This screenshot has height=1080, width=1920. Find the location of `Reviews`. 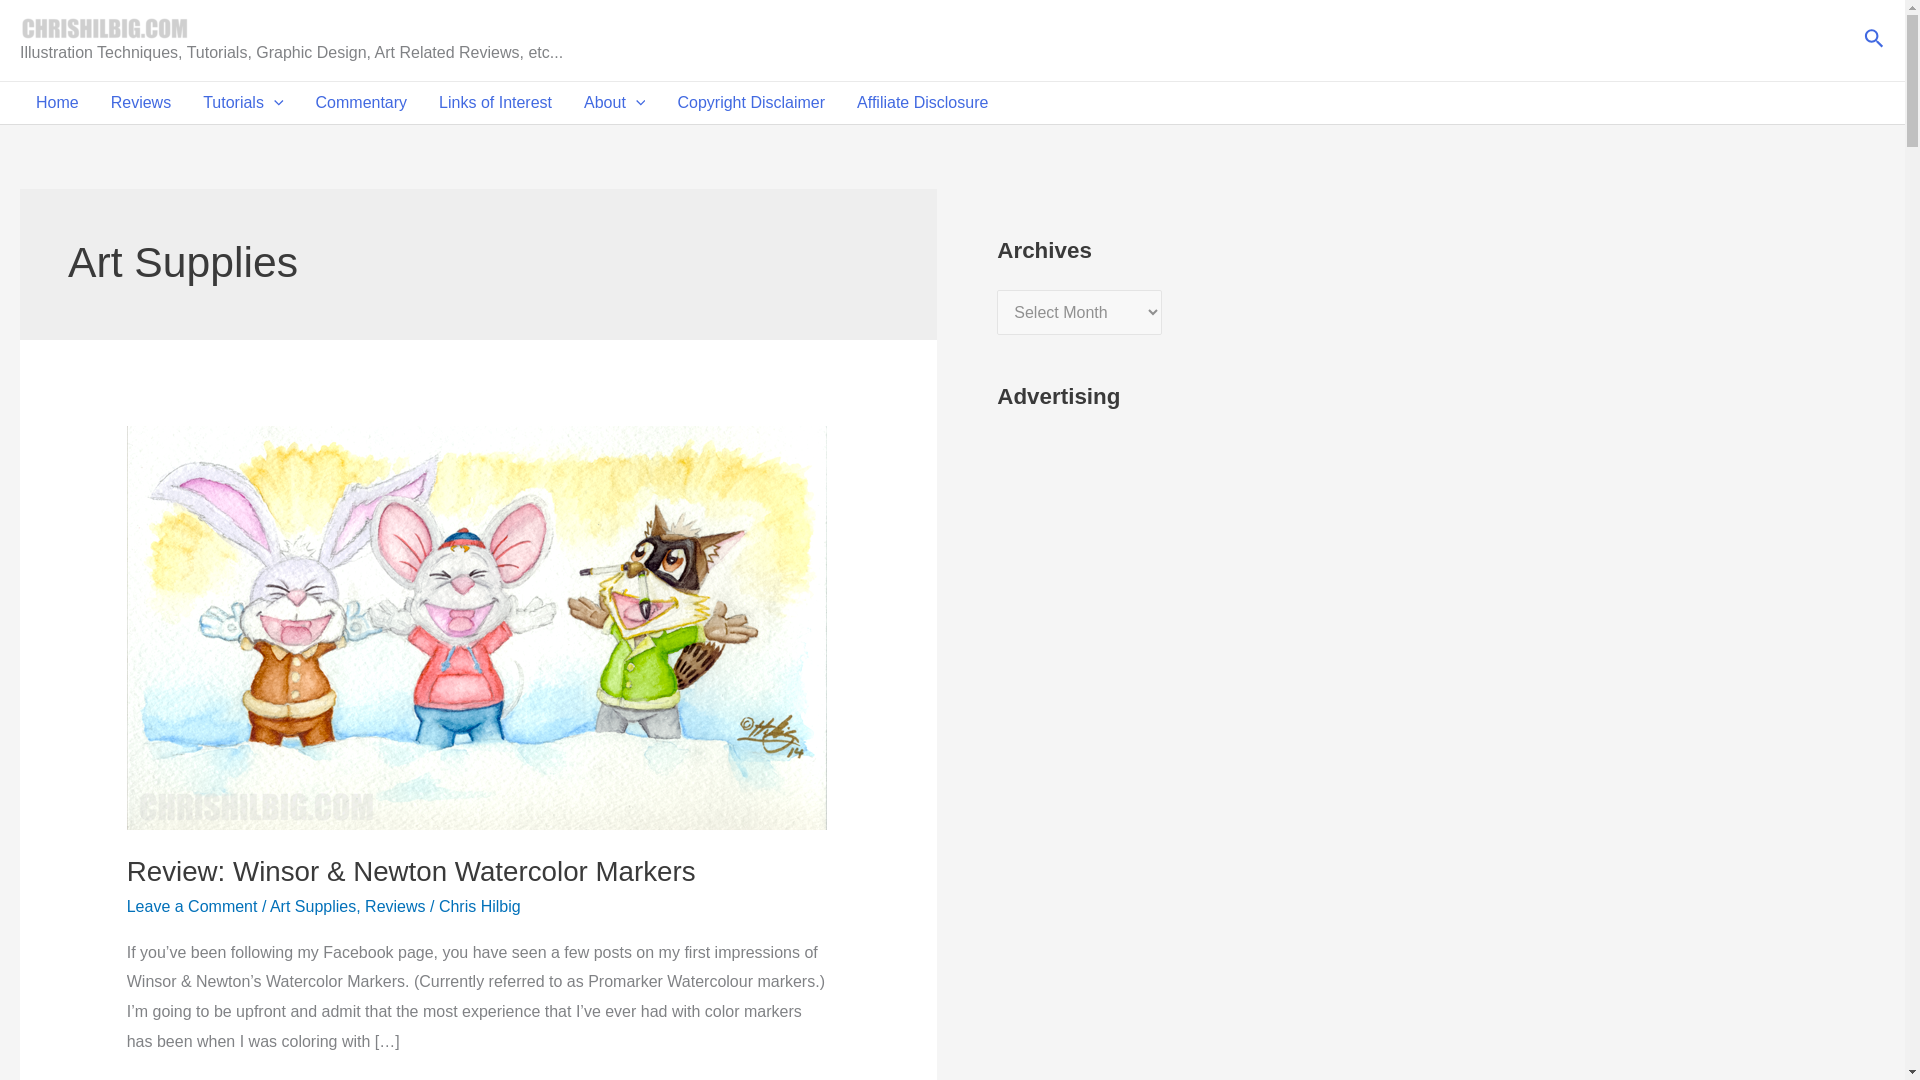

Reviews is located at coordinates (140, 103).